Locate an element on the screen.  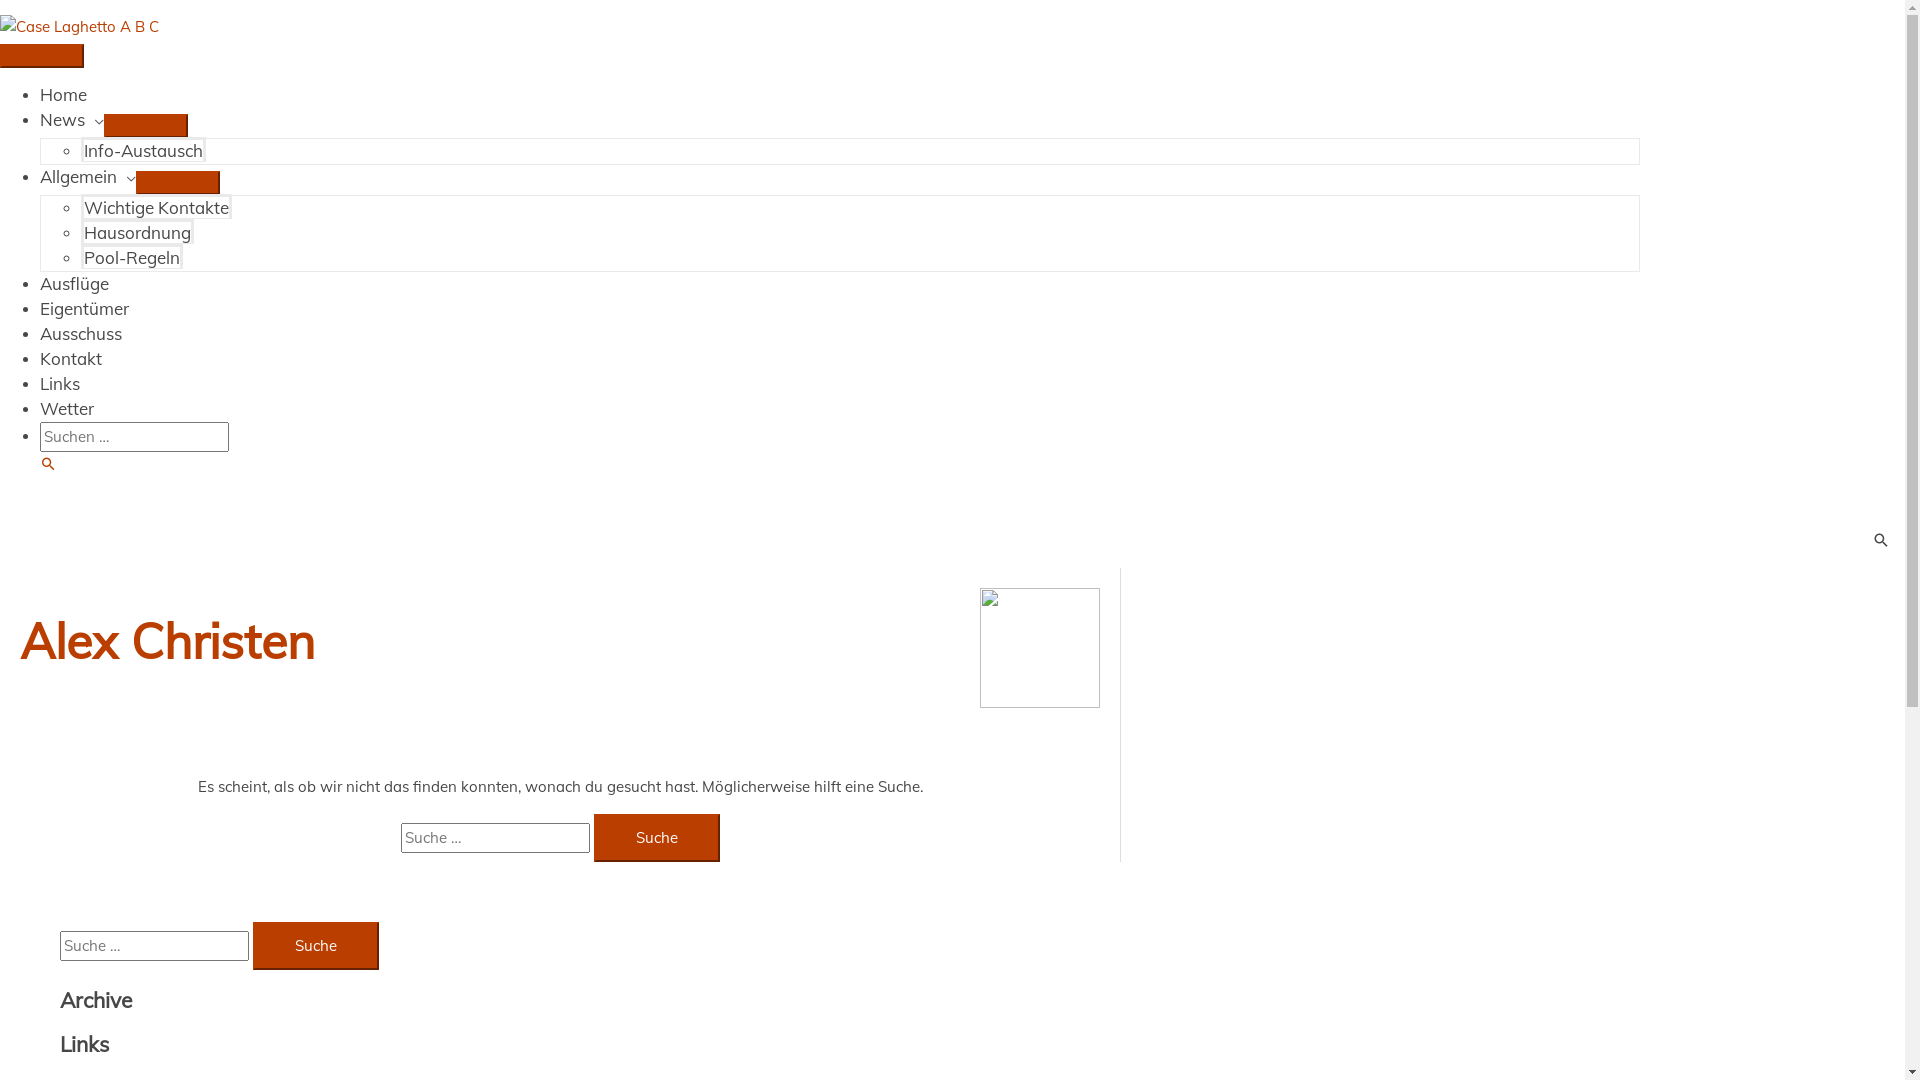
Ausschuss is located at coordinates (81, 334).